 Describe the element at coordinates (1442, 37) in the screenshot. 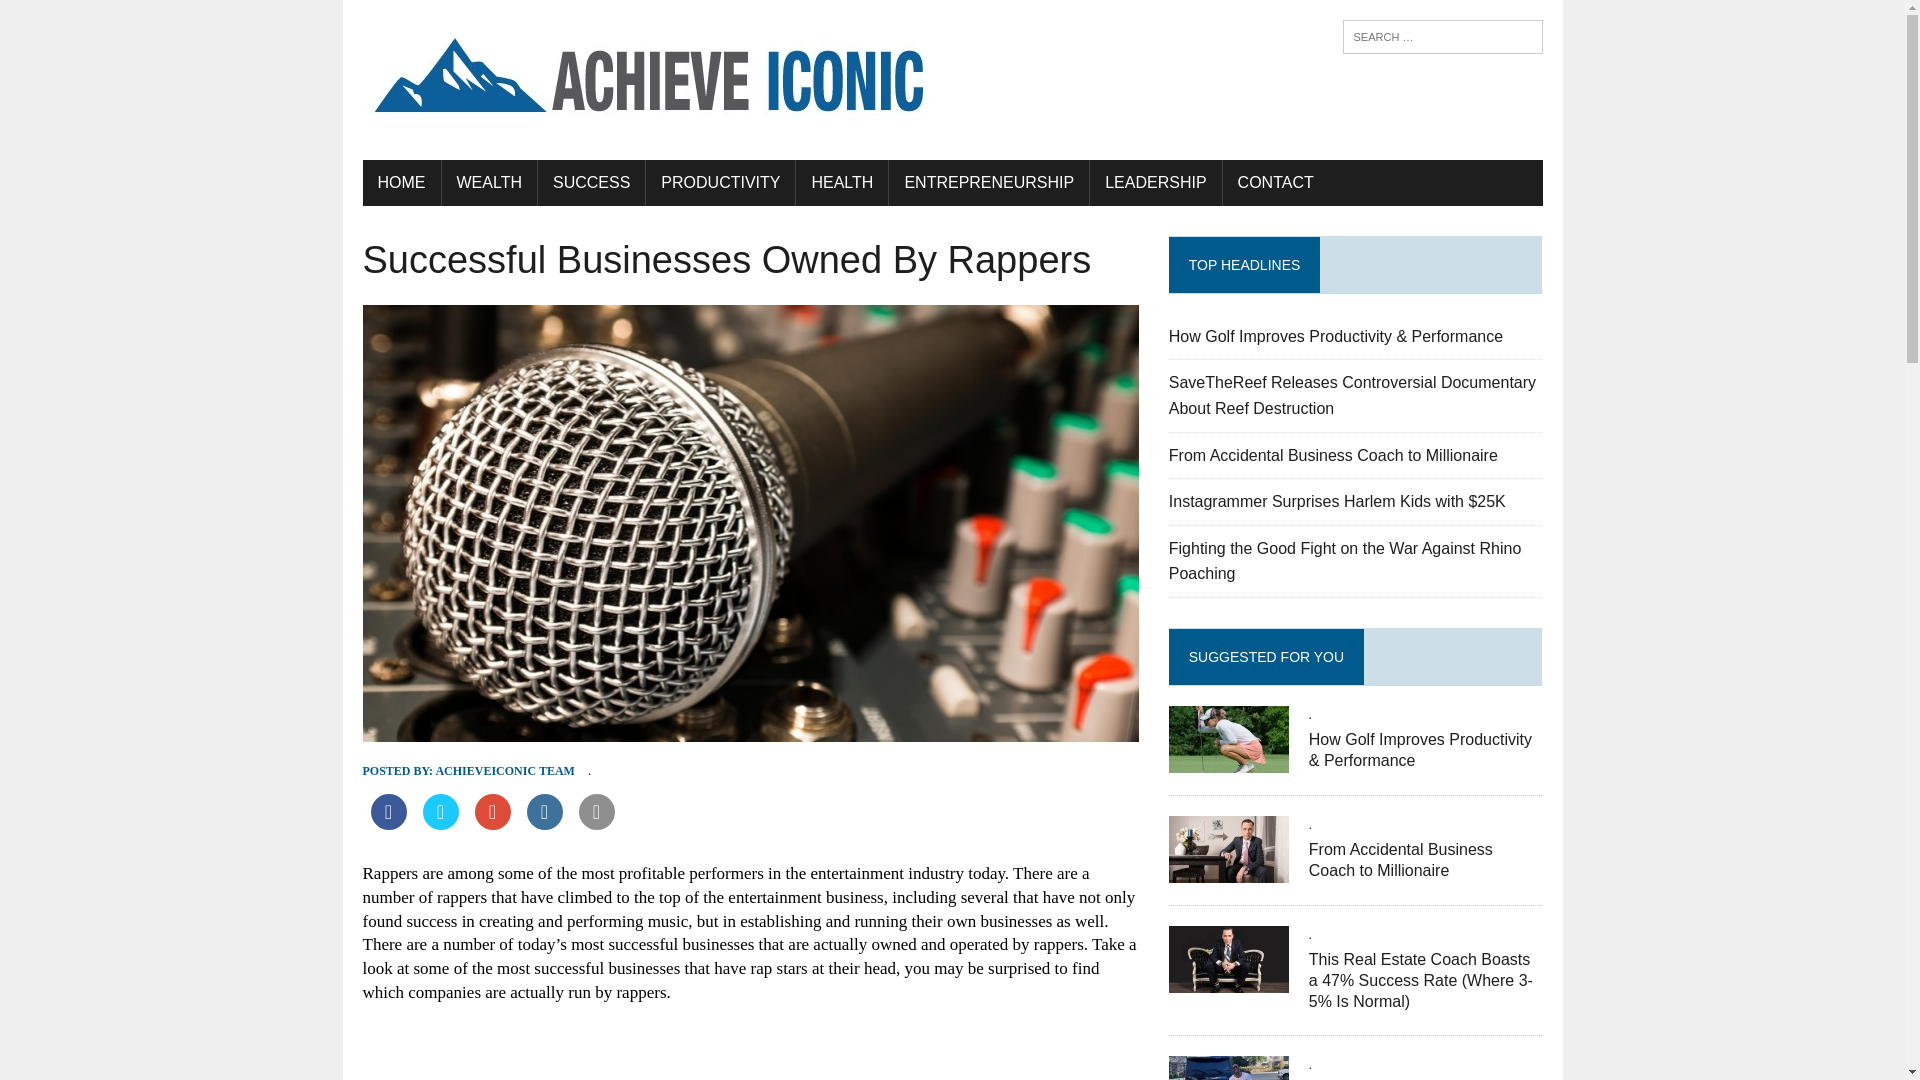

I see `Search for:` at that location.